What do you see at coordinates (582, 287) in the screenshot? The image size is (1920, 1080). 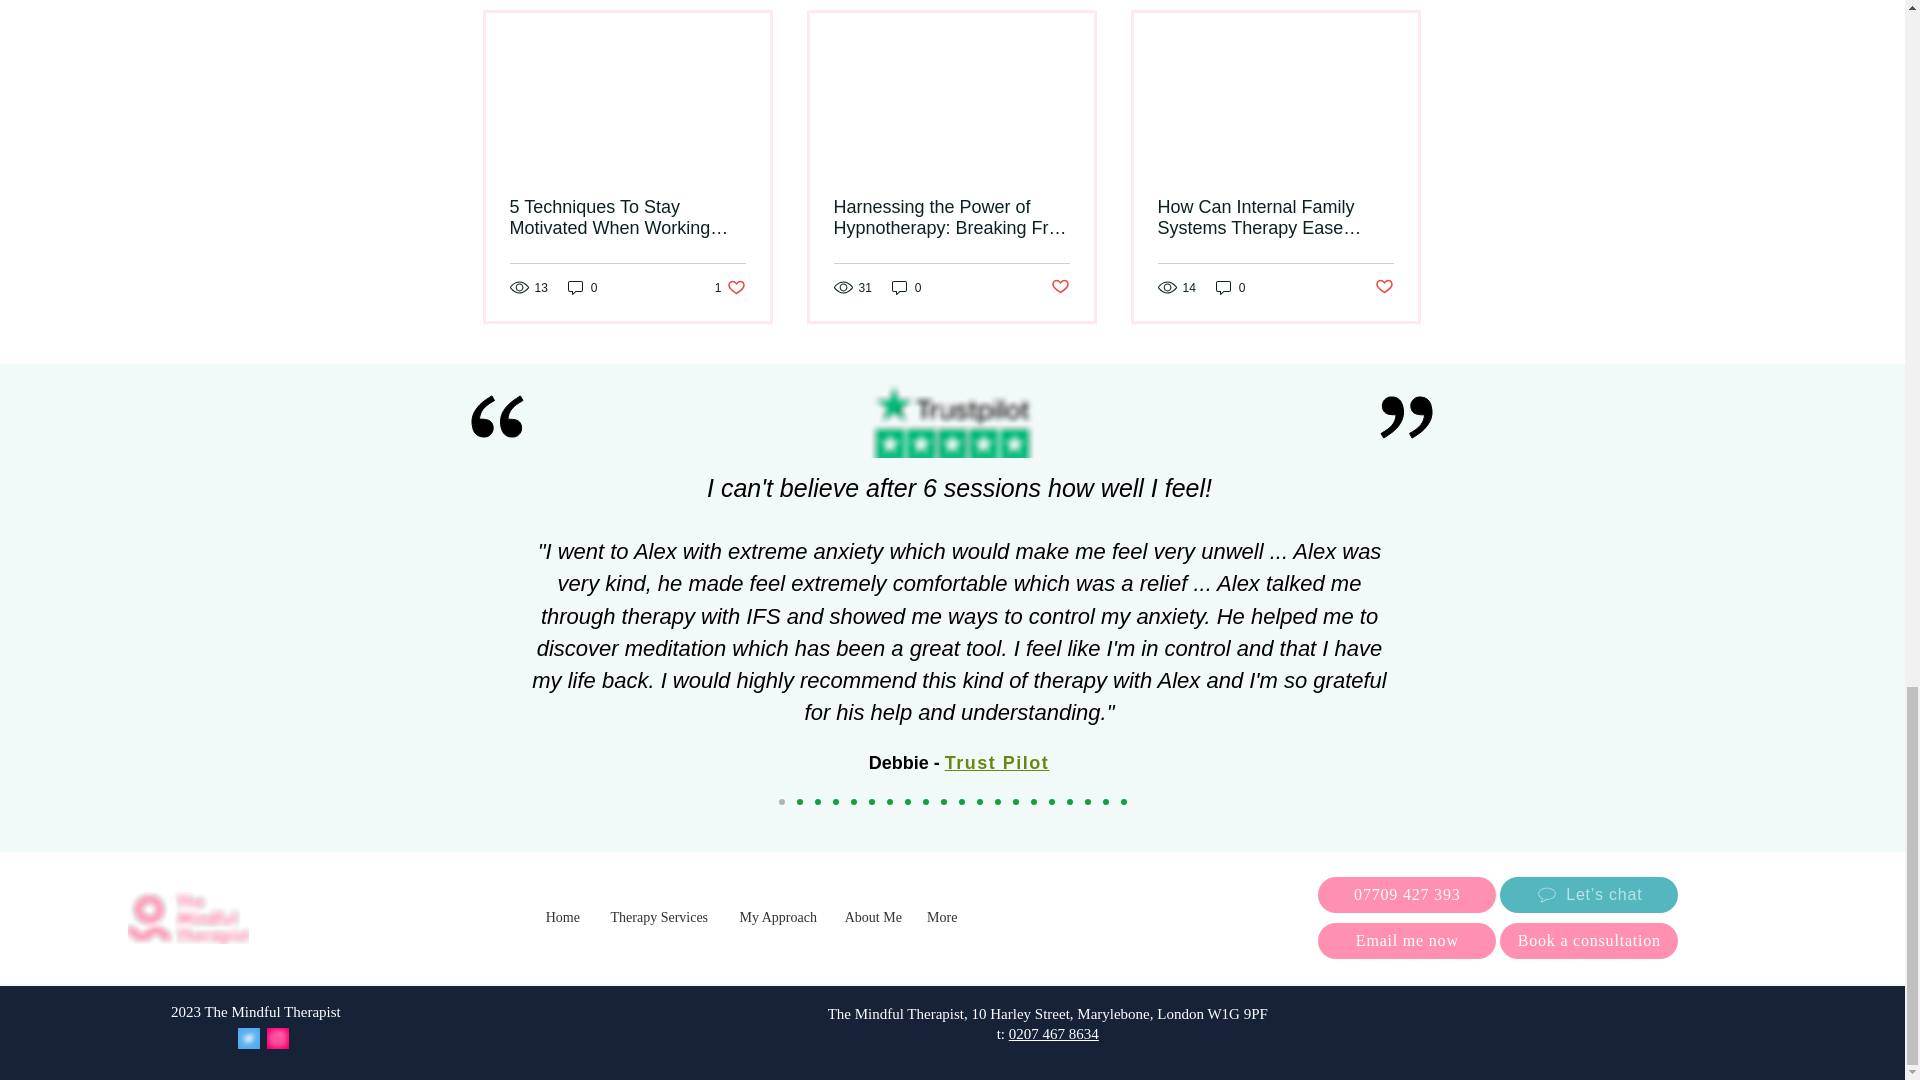 I see `0` at bounding box center [582, 287].